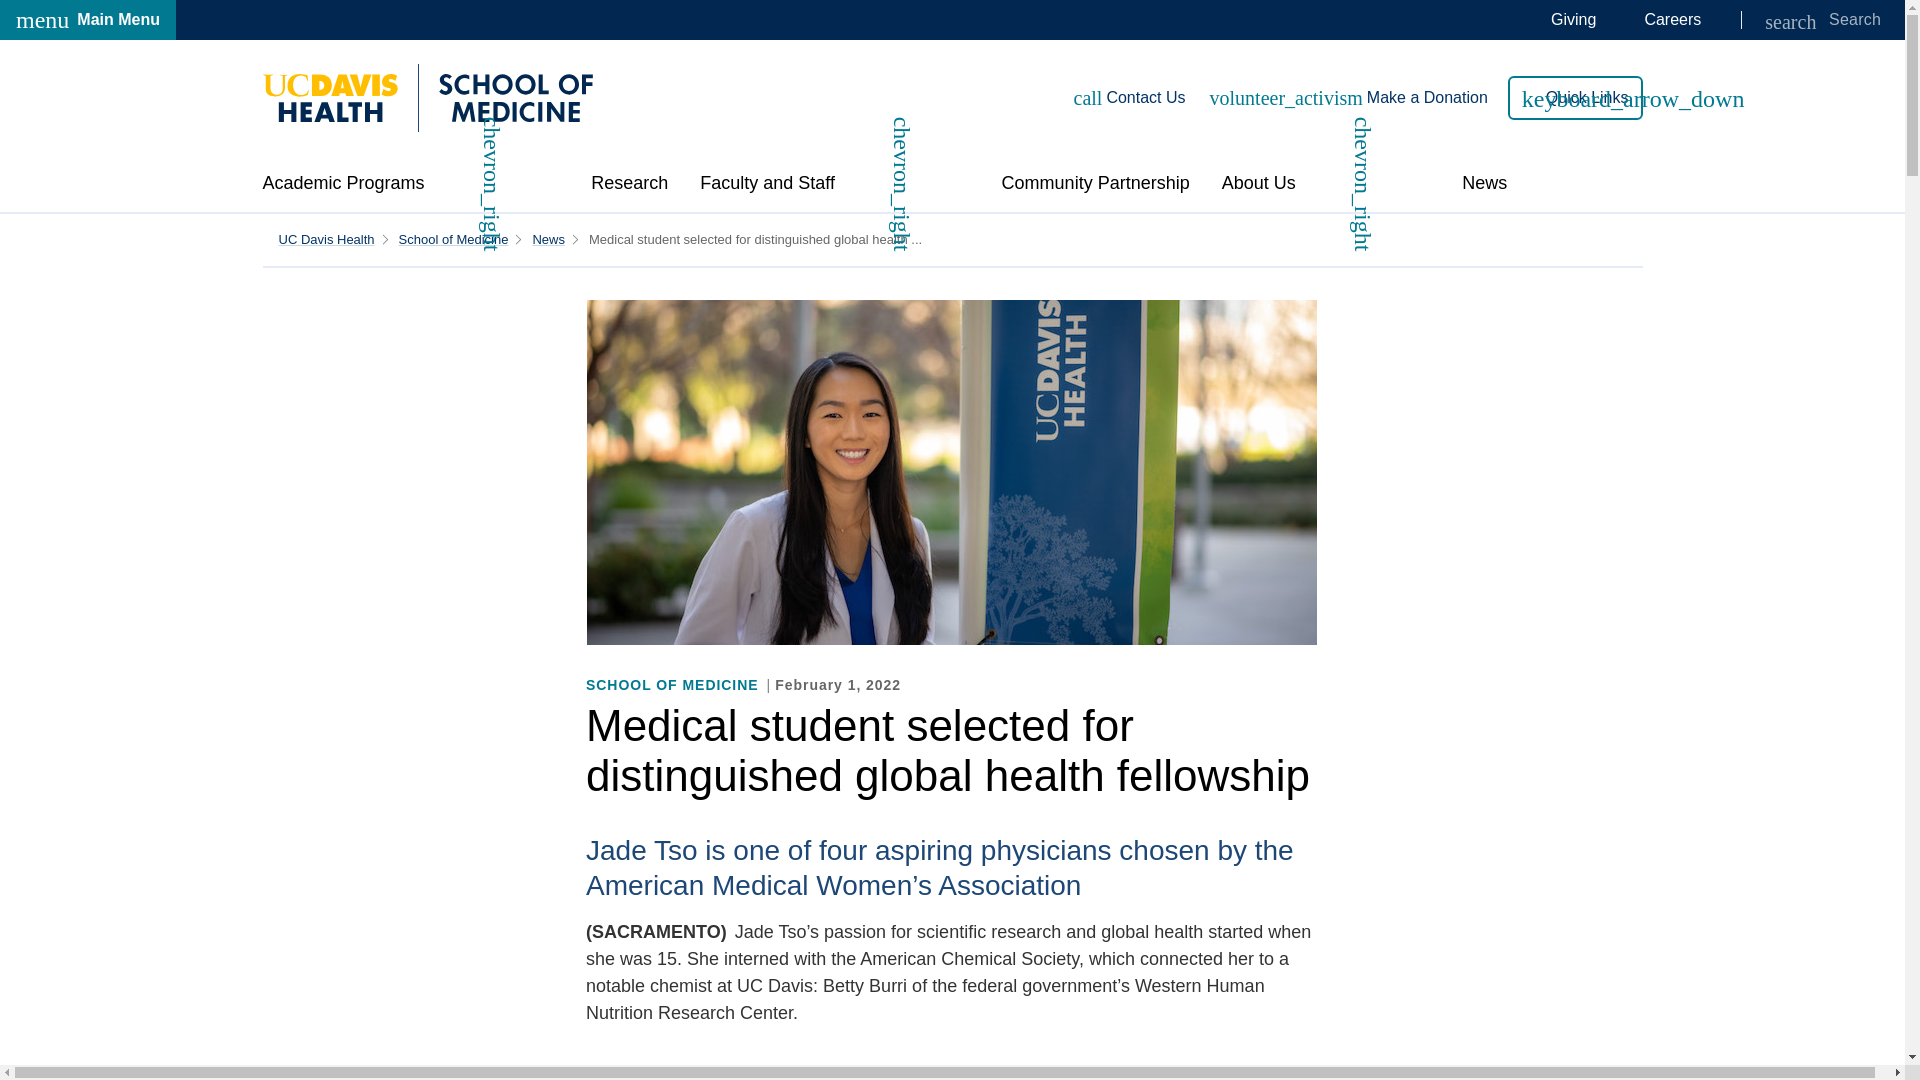 This screenshot has width=1920, height=1080. I want to click on News, so click(454, 240).